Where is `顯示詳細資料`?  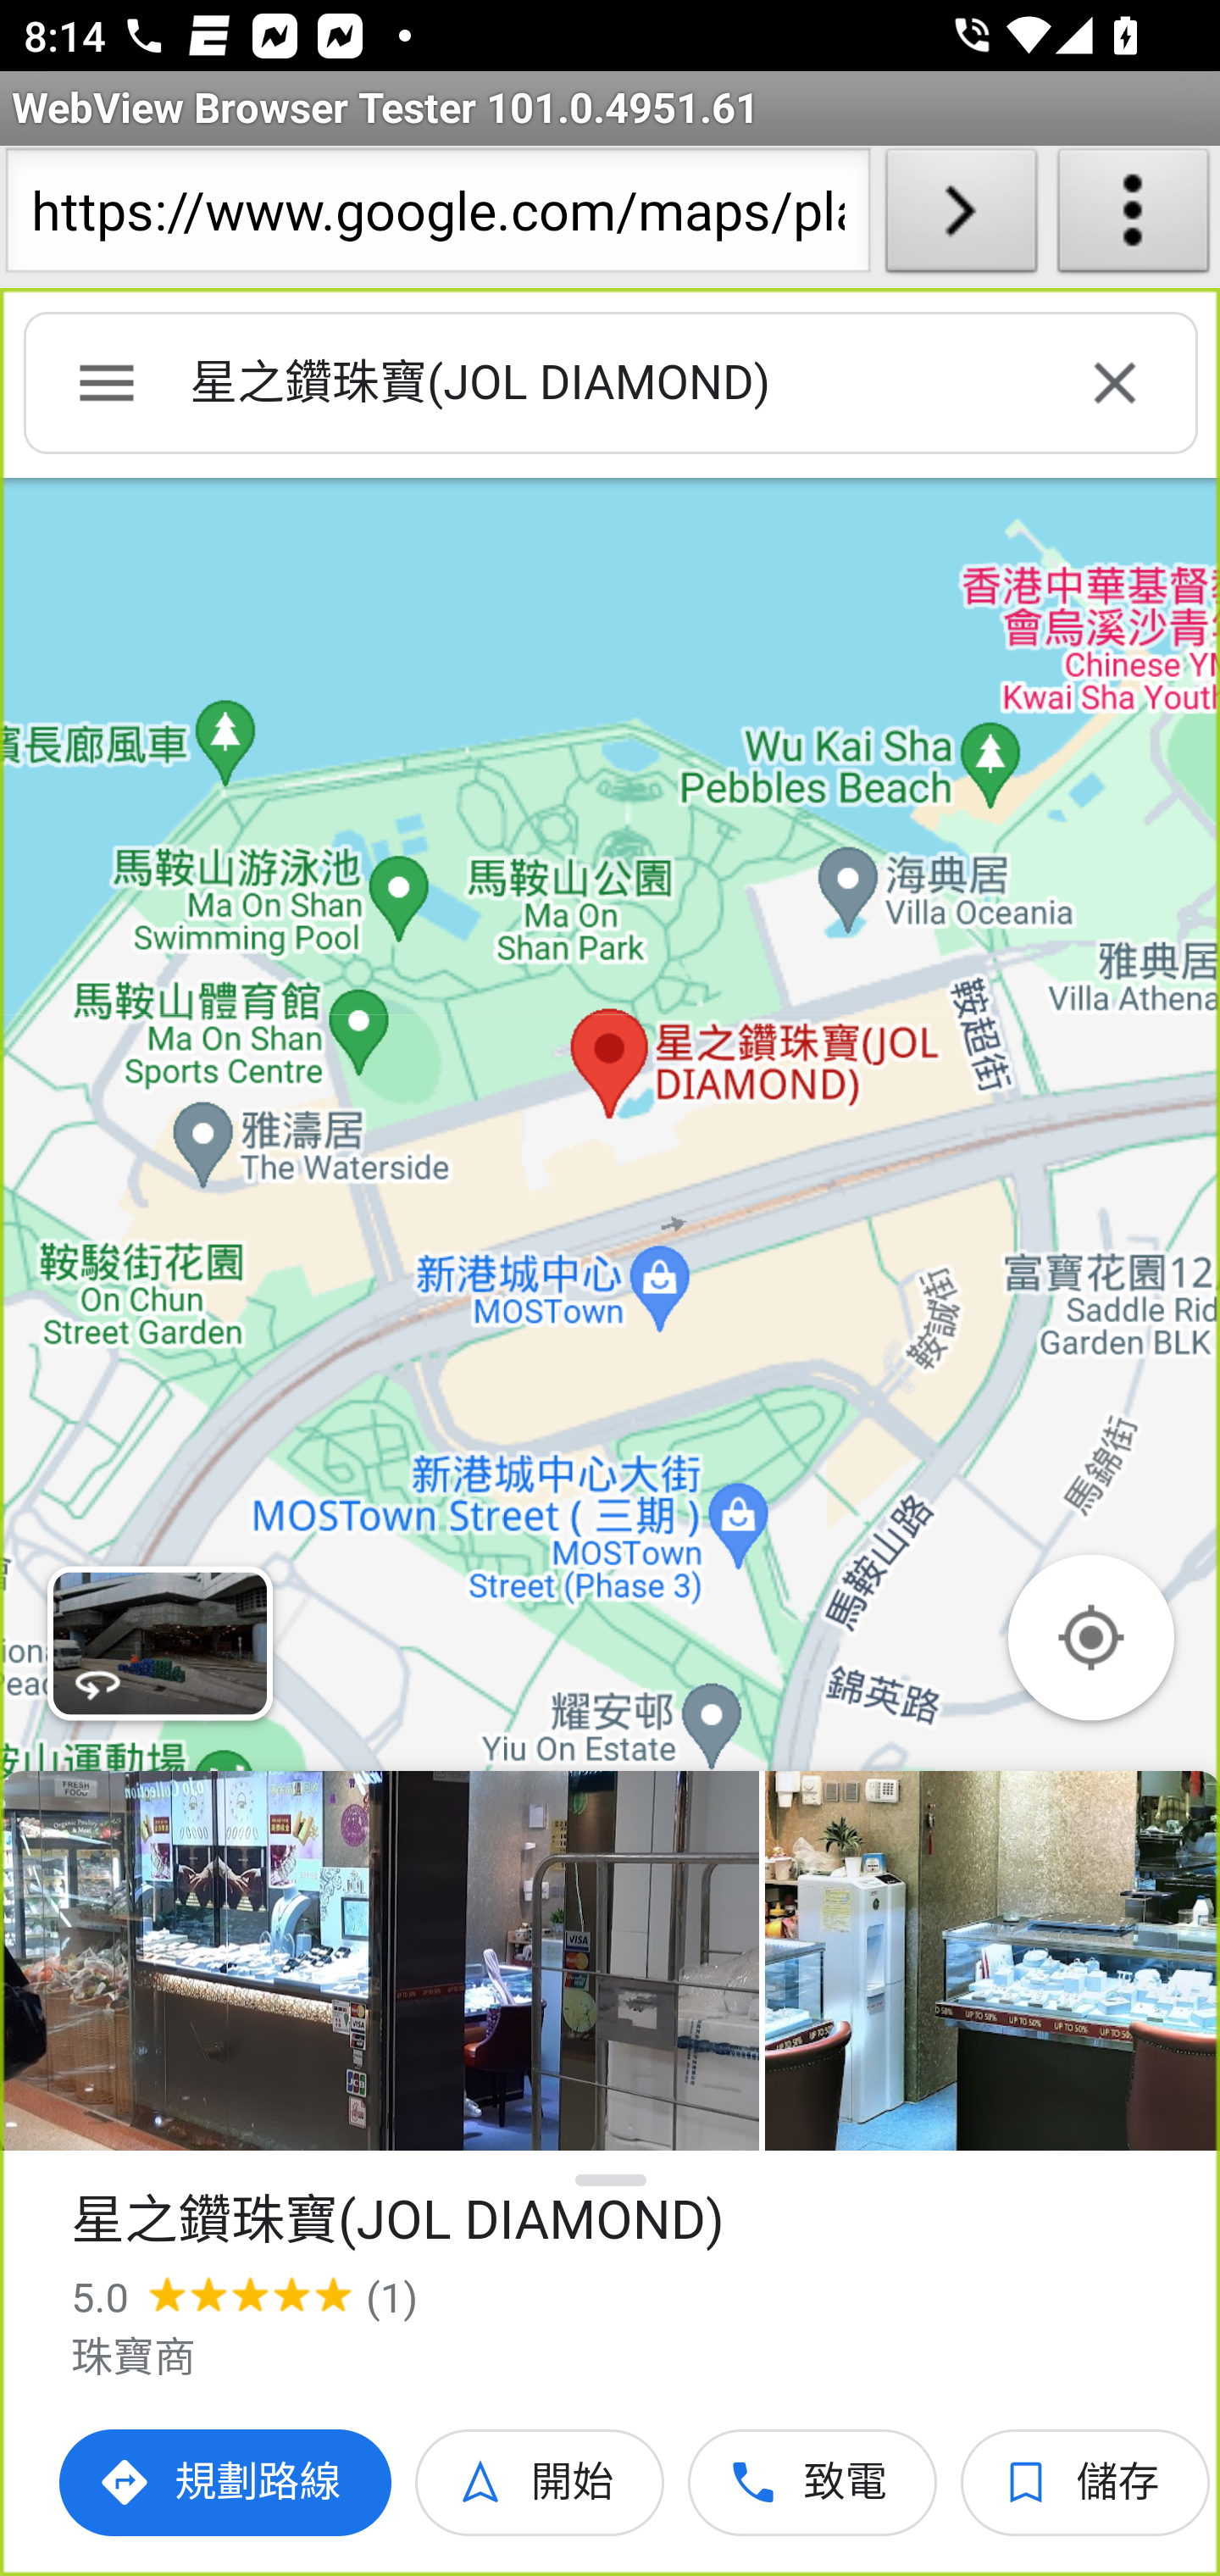 顯示詳細資料 is located at coordinates (612, 2180).